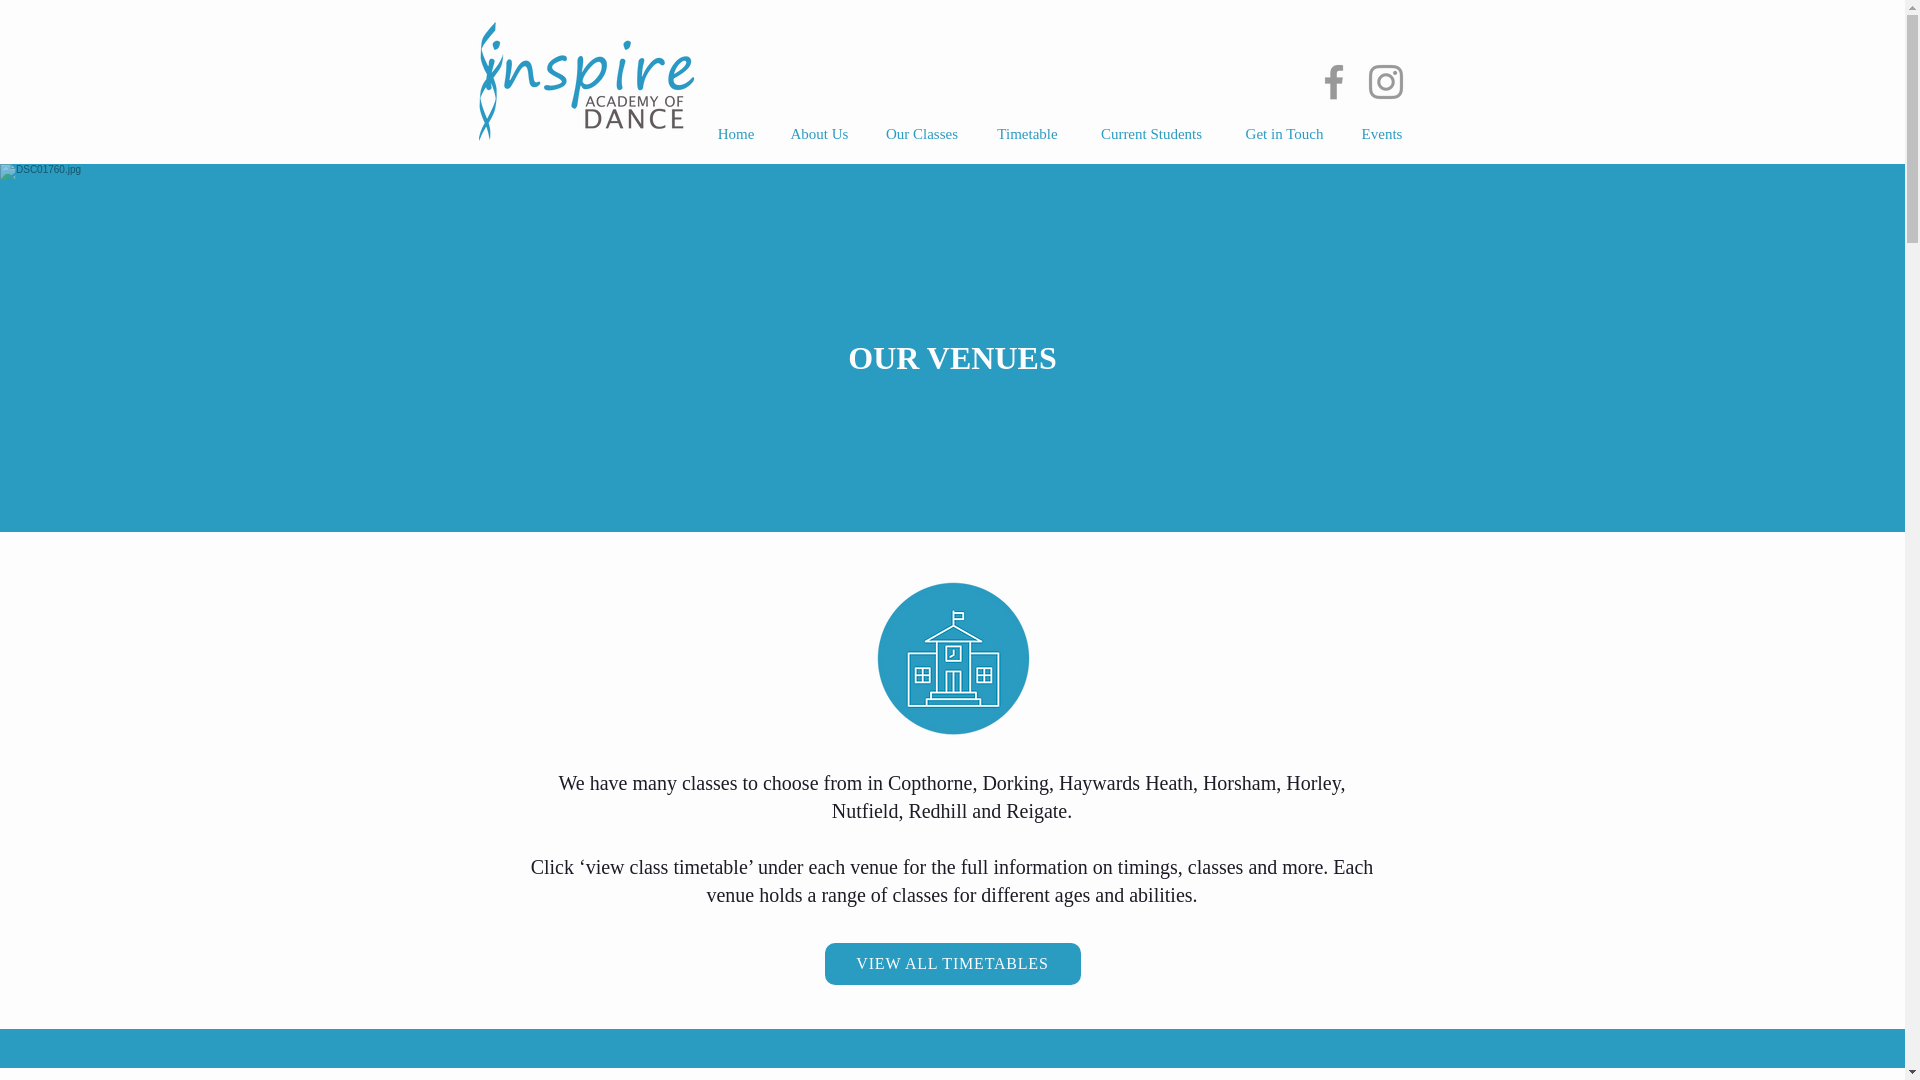  What do you see at coordinates (1027, 134) in the screenshot?
I see `Timetable` at bounding box center [1027, 134].